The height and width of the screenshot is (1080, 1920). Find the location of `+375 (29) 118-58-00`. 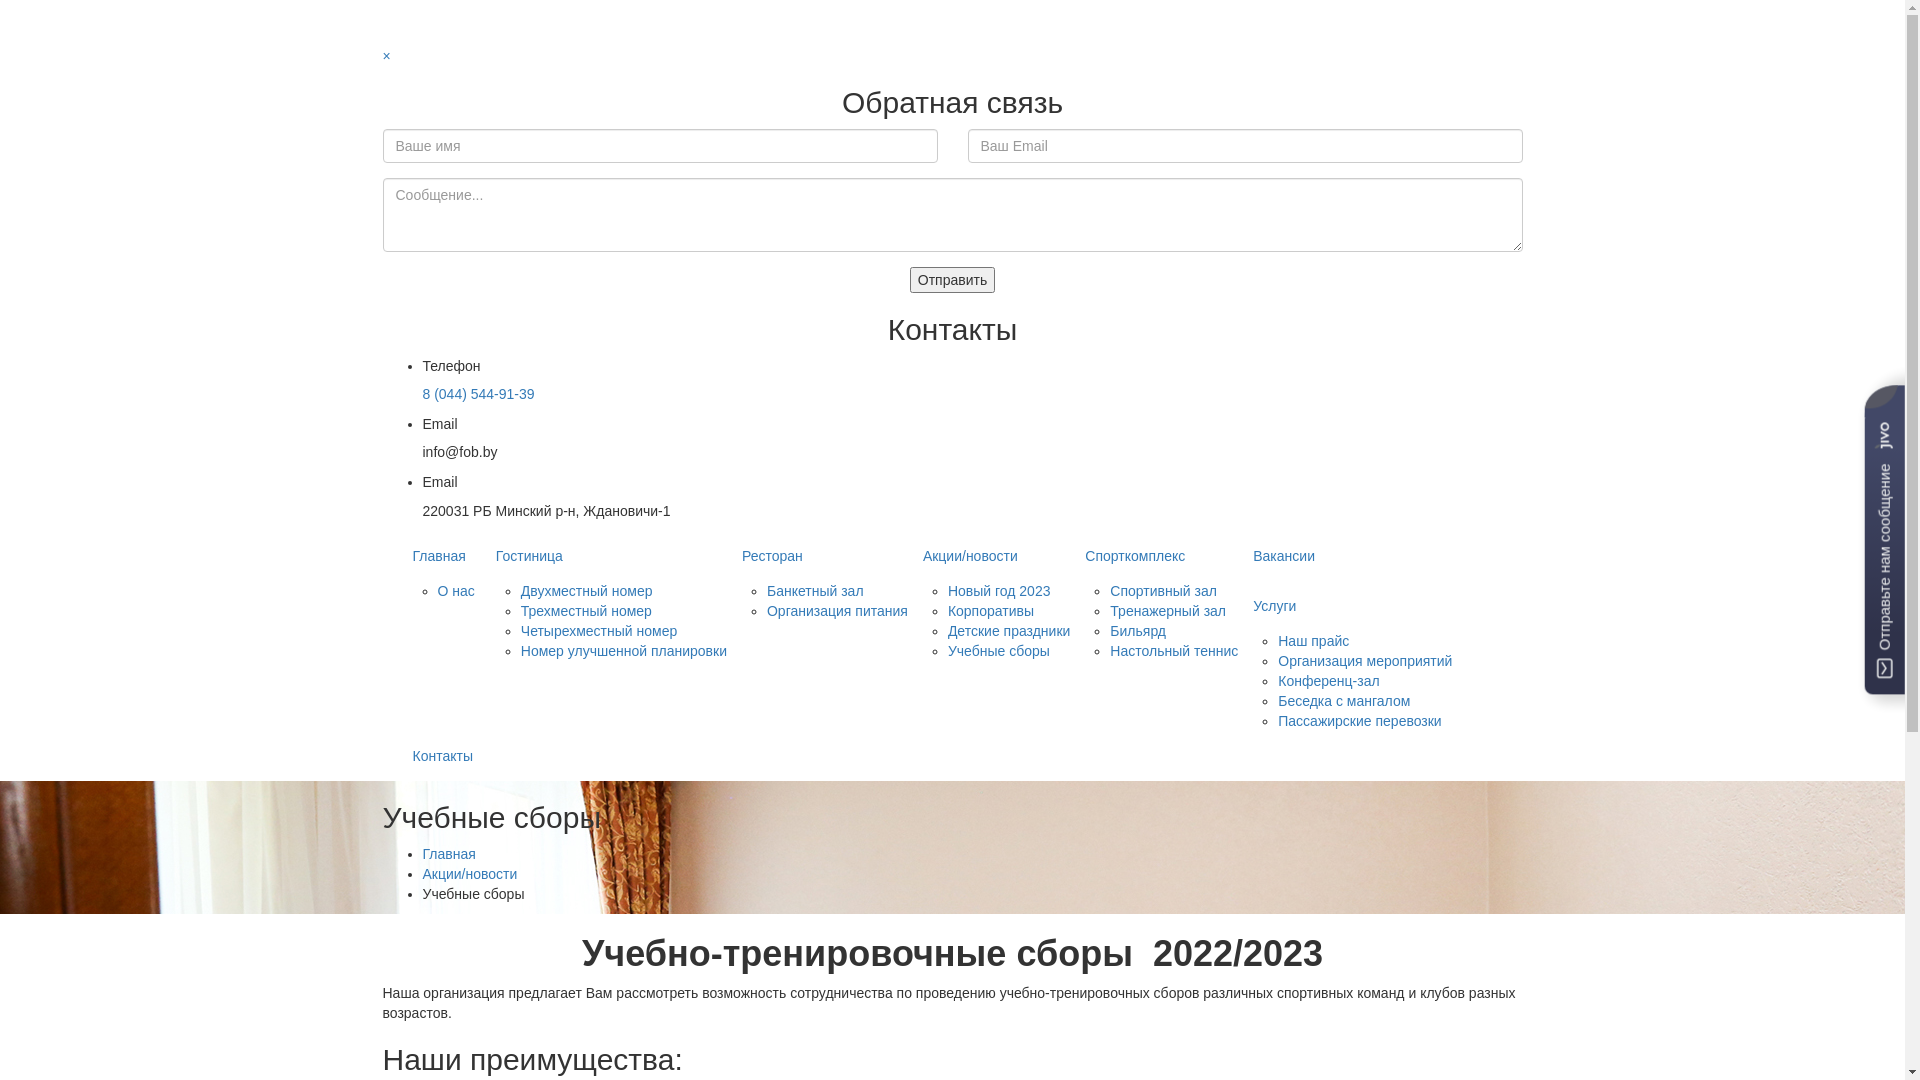

+375 (29) 118-58-00 is located at coordinates (455, 10).